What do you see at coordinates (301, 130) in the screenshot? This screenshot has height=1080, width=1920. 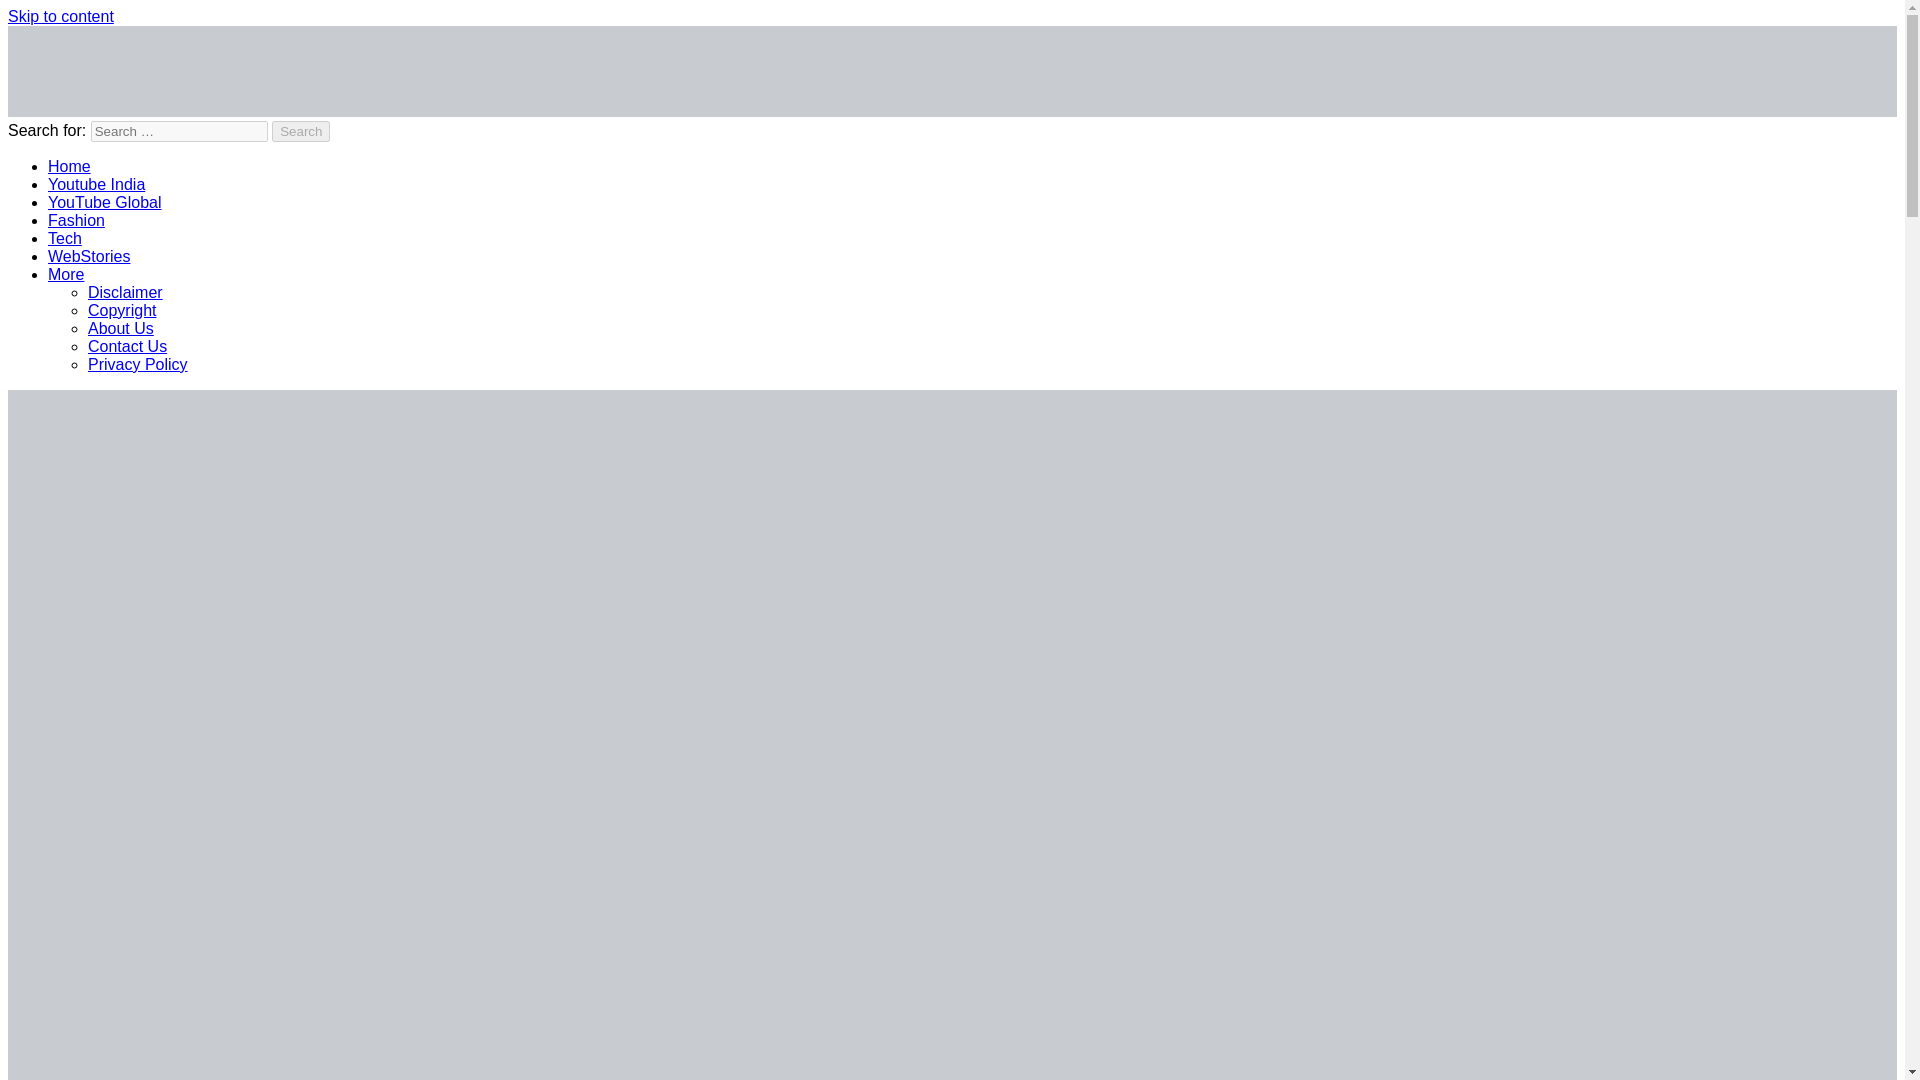 I see `Search` at bounding box center [301, 130].